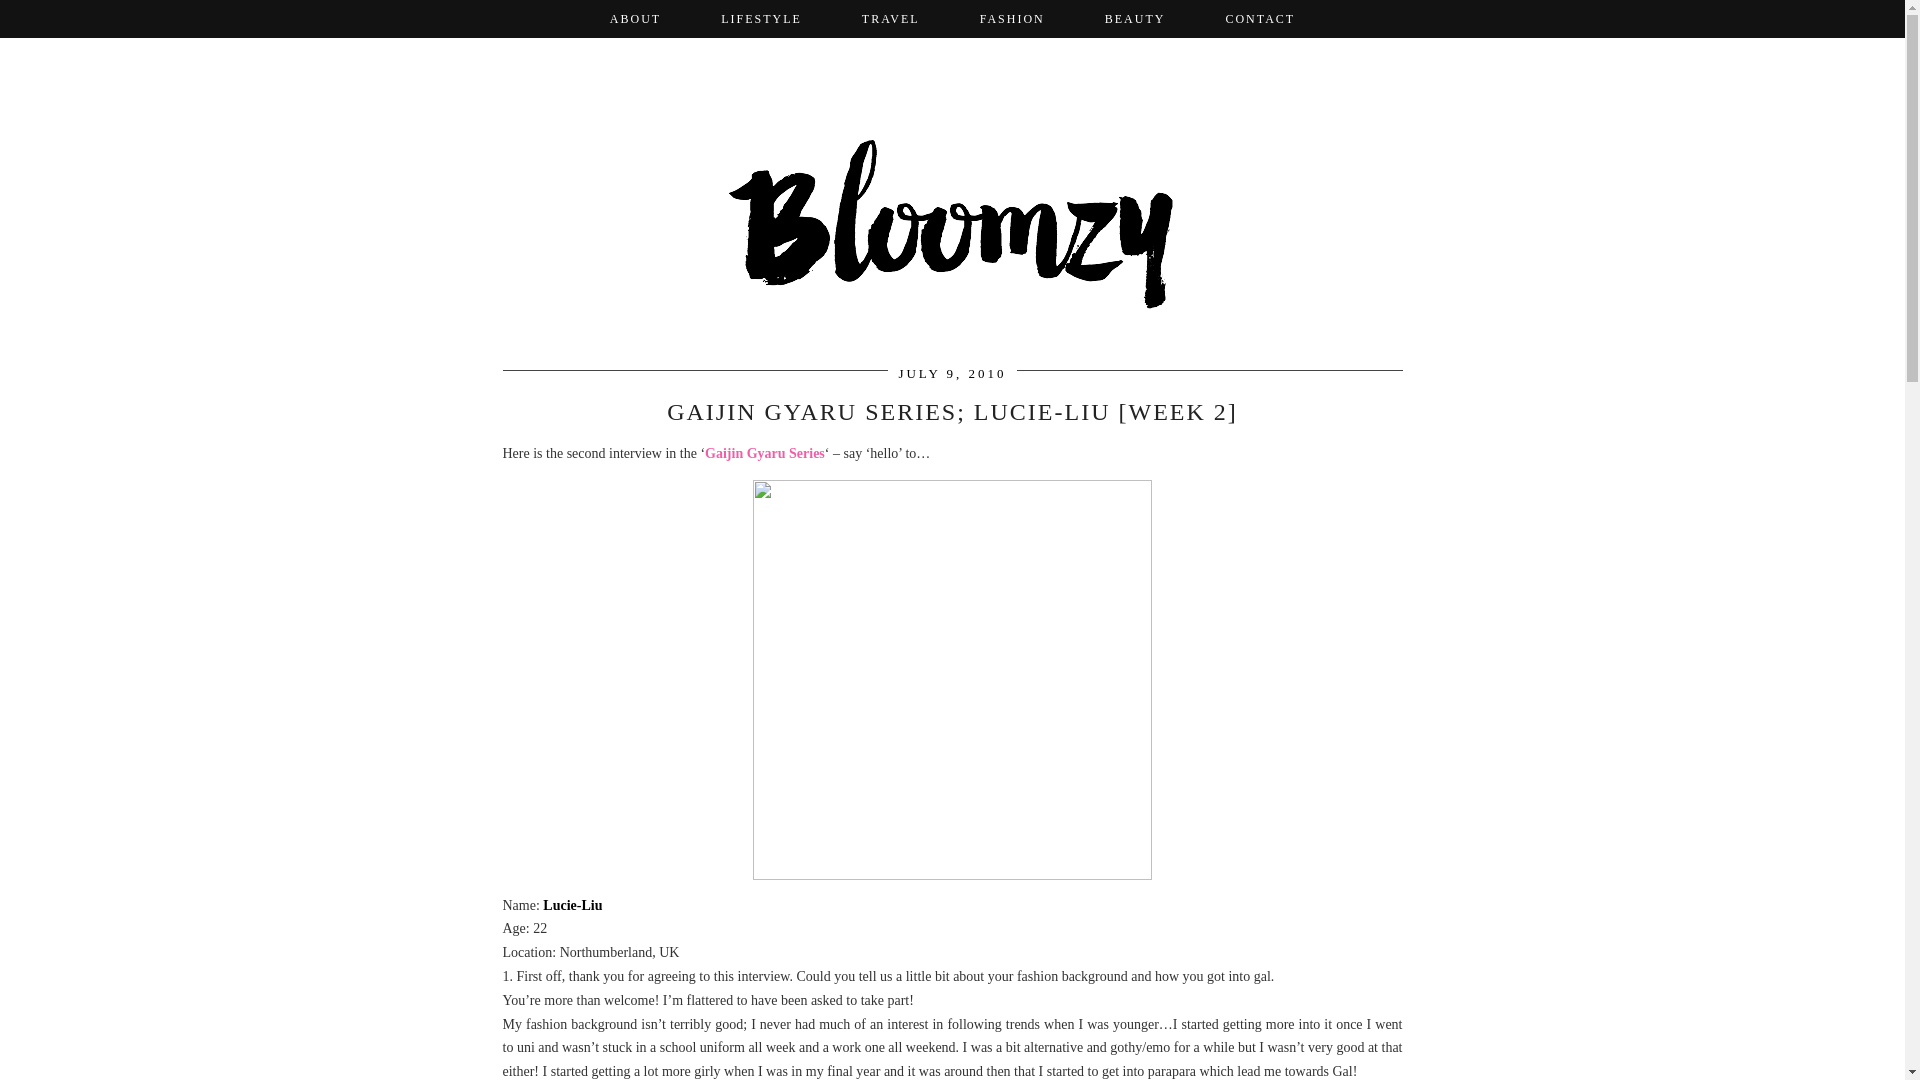 The image size is (1920, 1080). I want to click on BEAUTY, so click(1136, 18).